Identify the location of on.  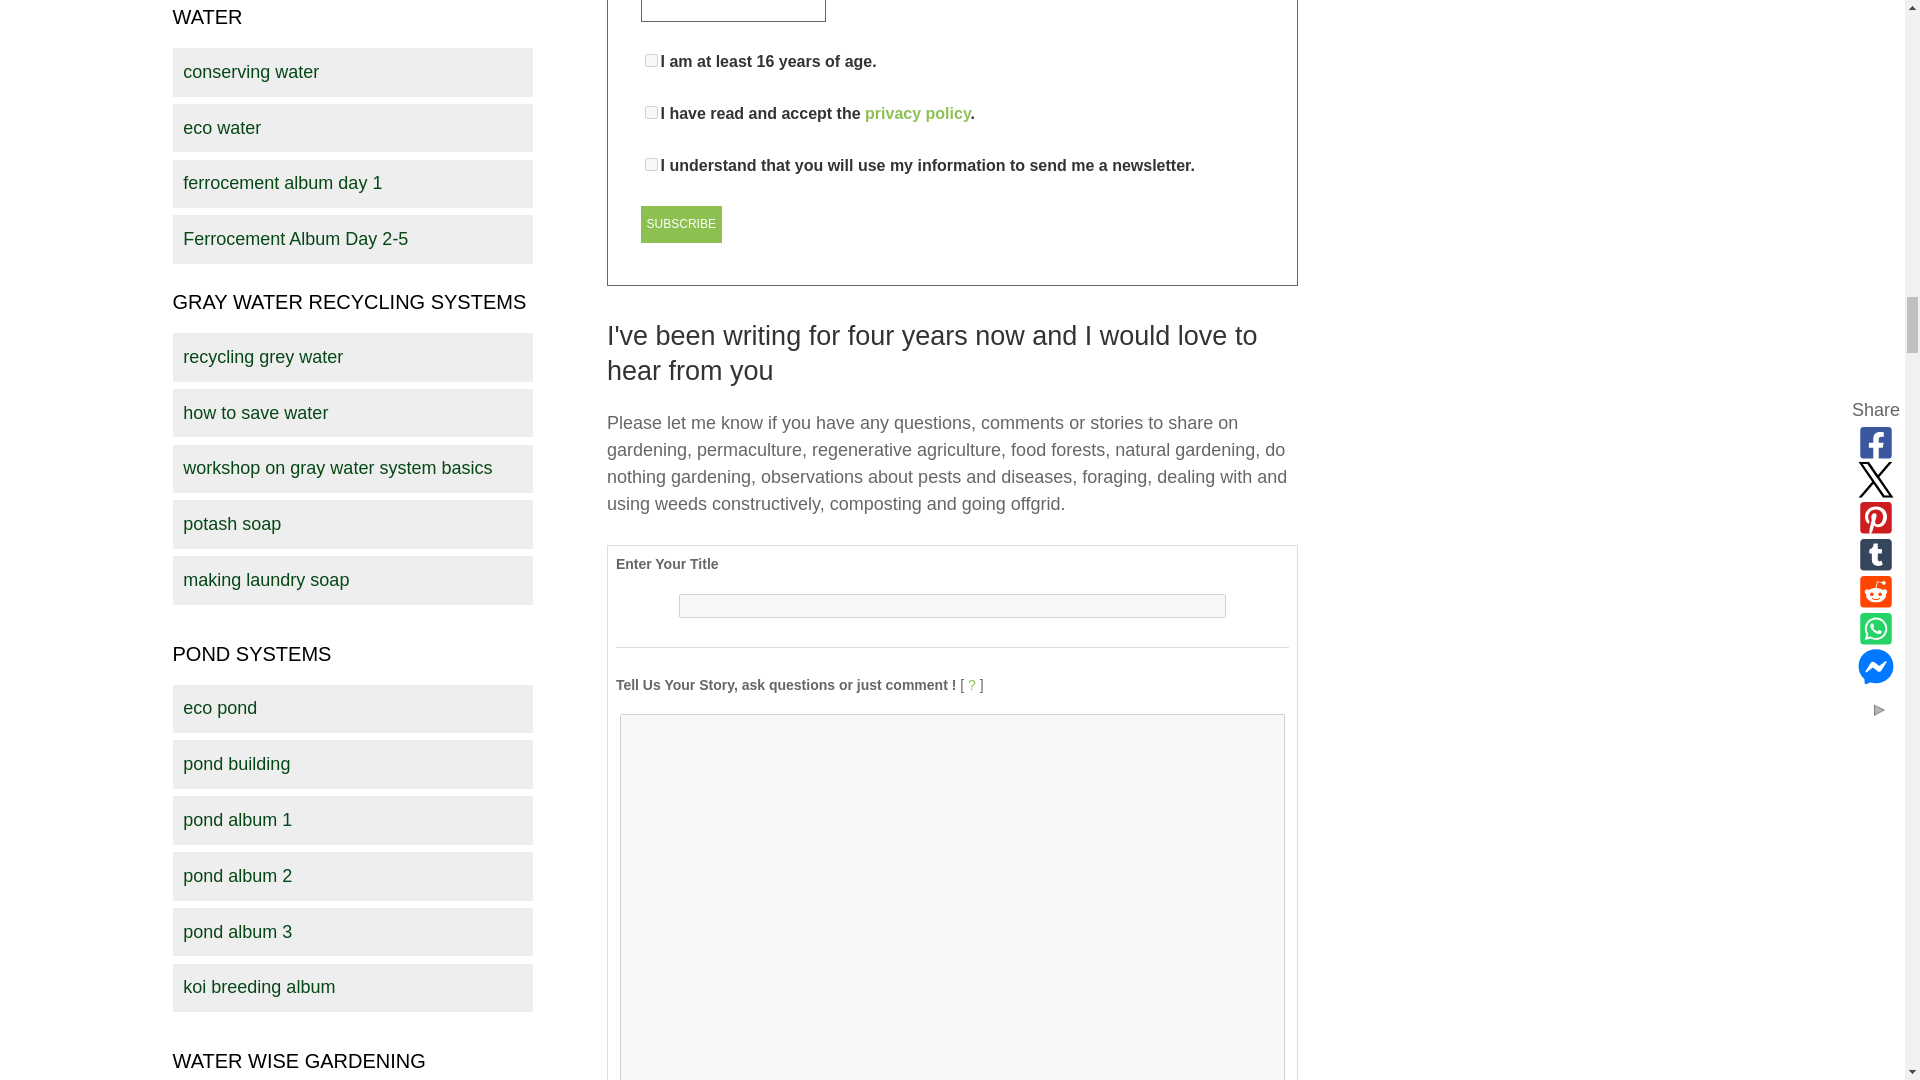
(652, 60).